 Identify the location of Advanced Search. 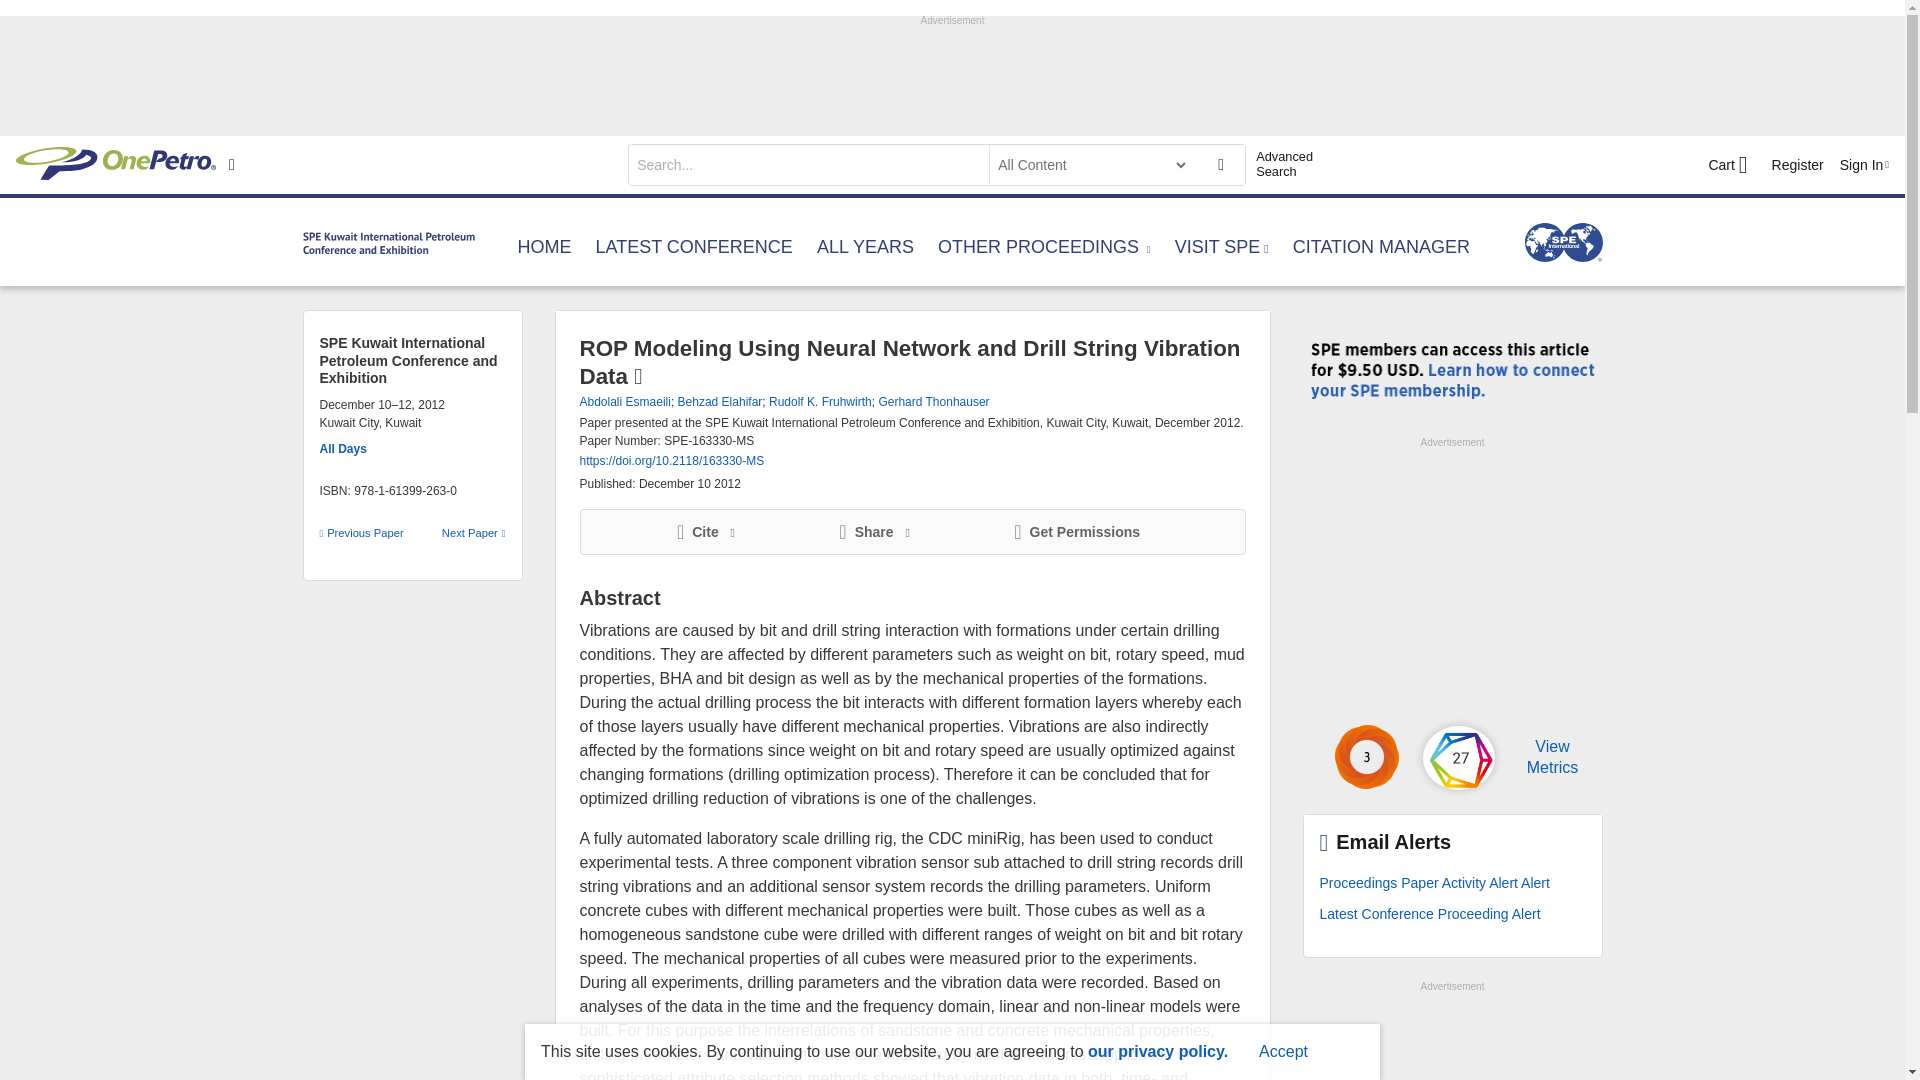
(1292, 164).